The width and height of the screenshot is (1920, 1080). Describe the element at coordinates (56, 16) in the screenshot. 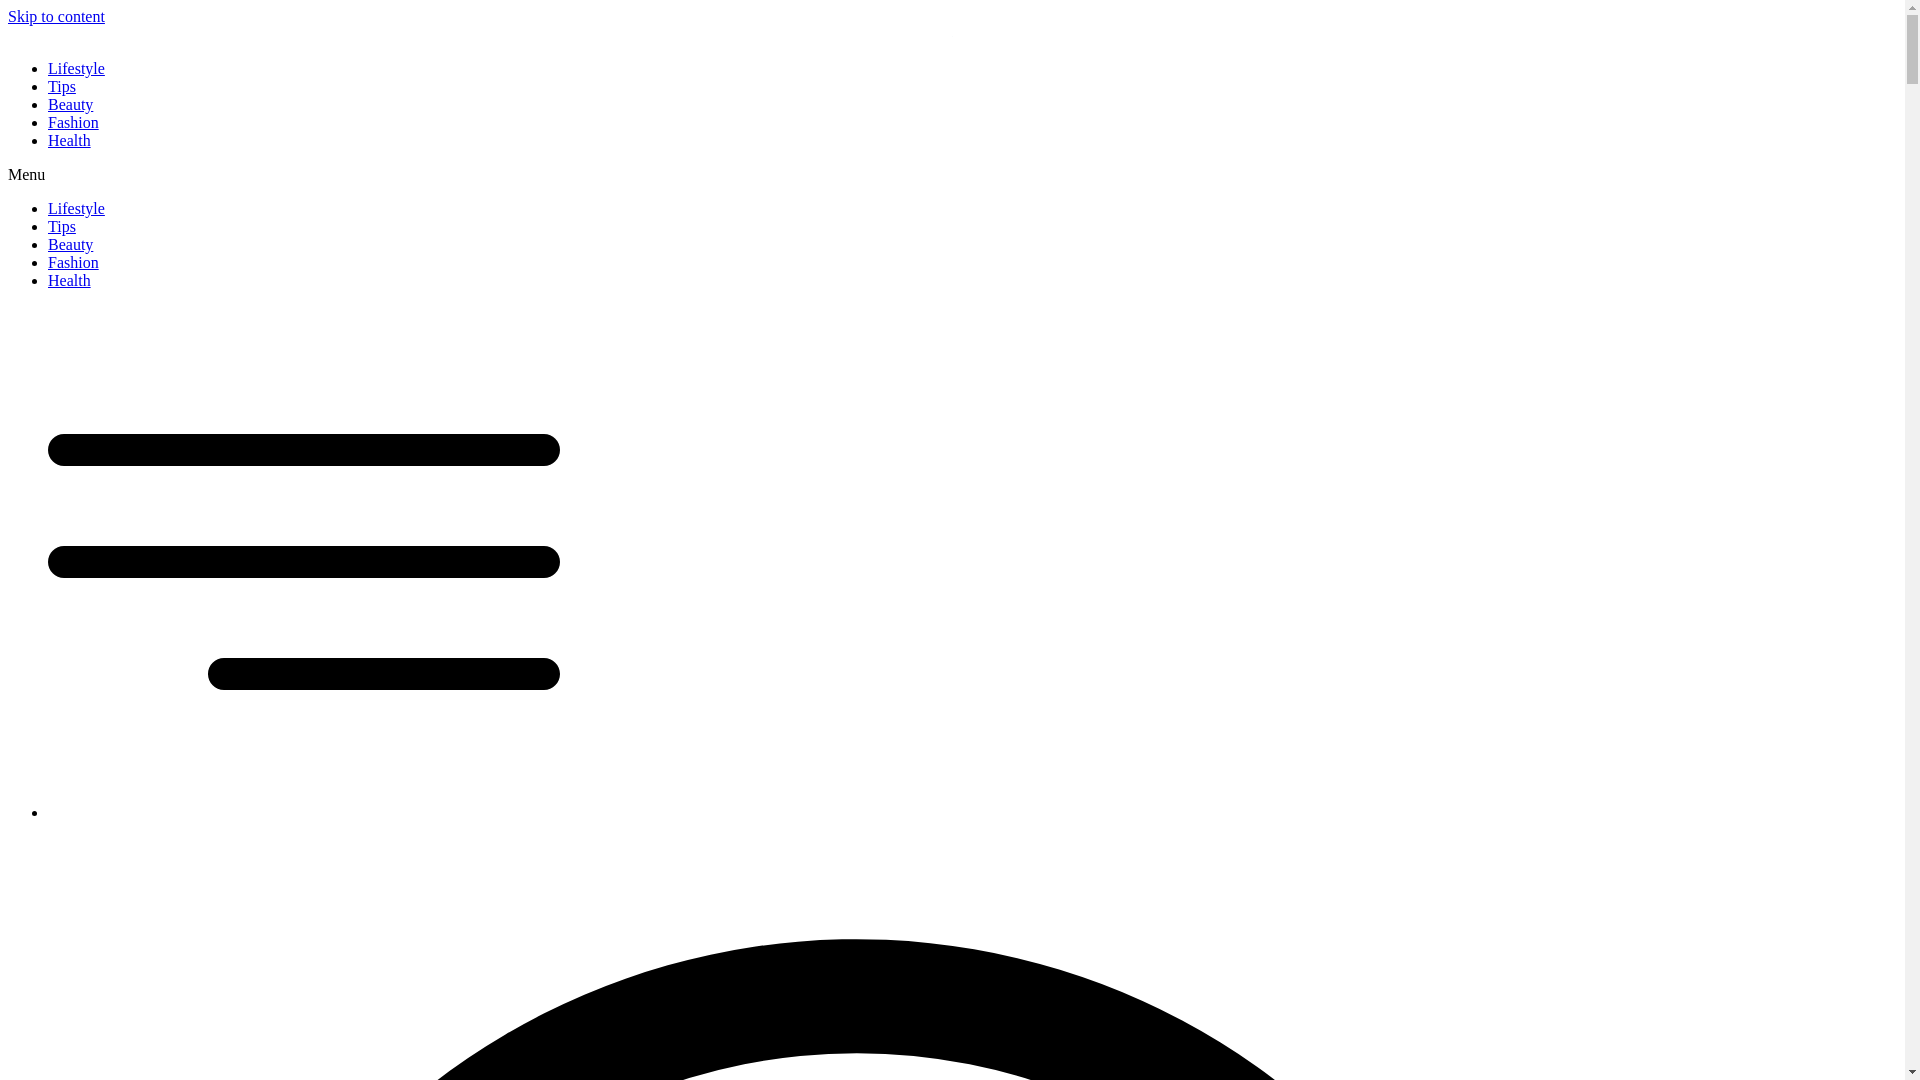

I see `Skip to content` at that location.